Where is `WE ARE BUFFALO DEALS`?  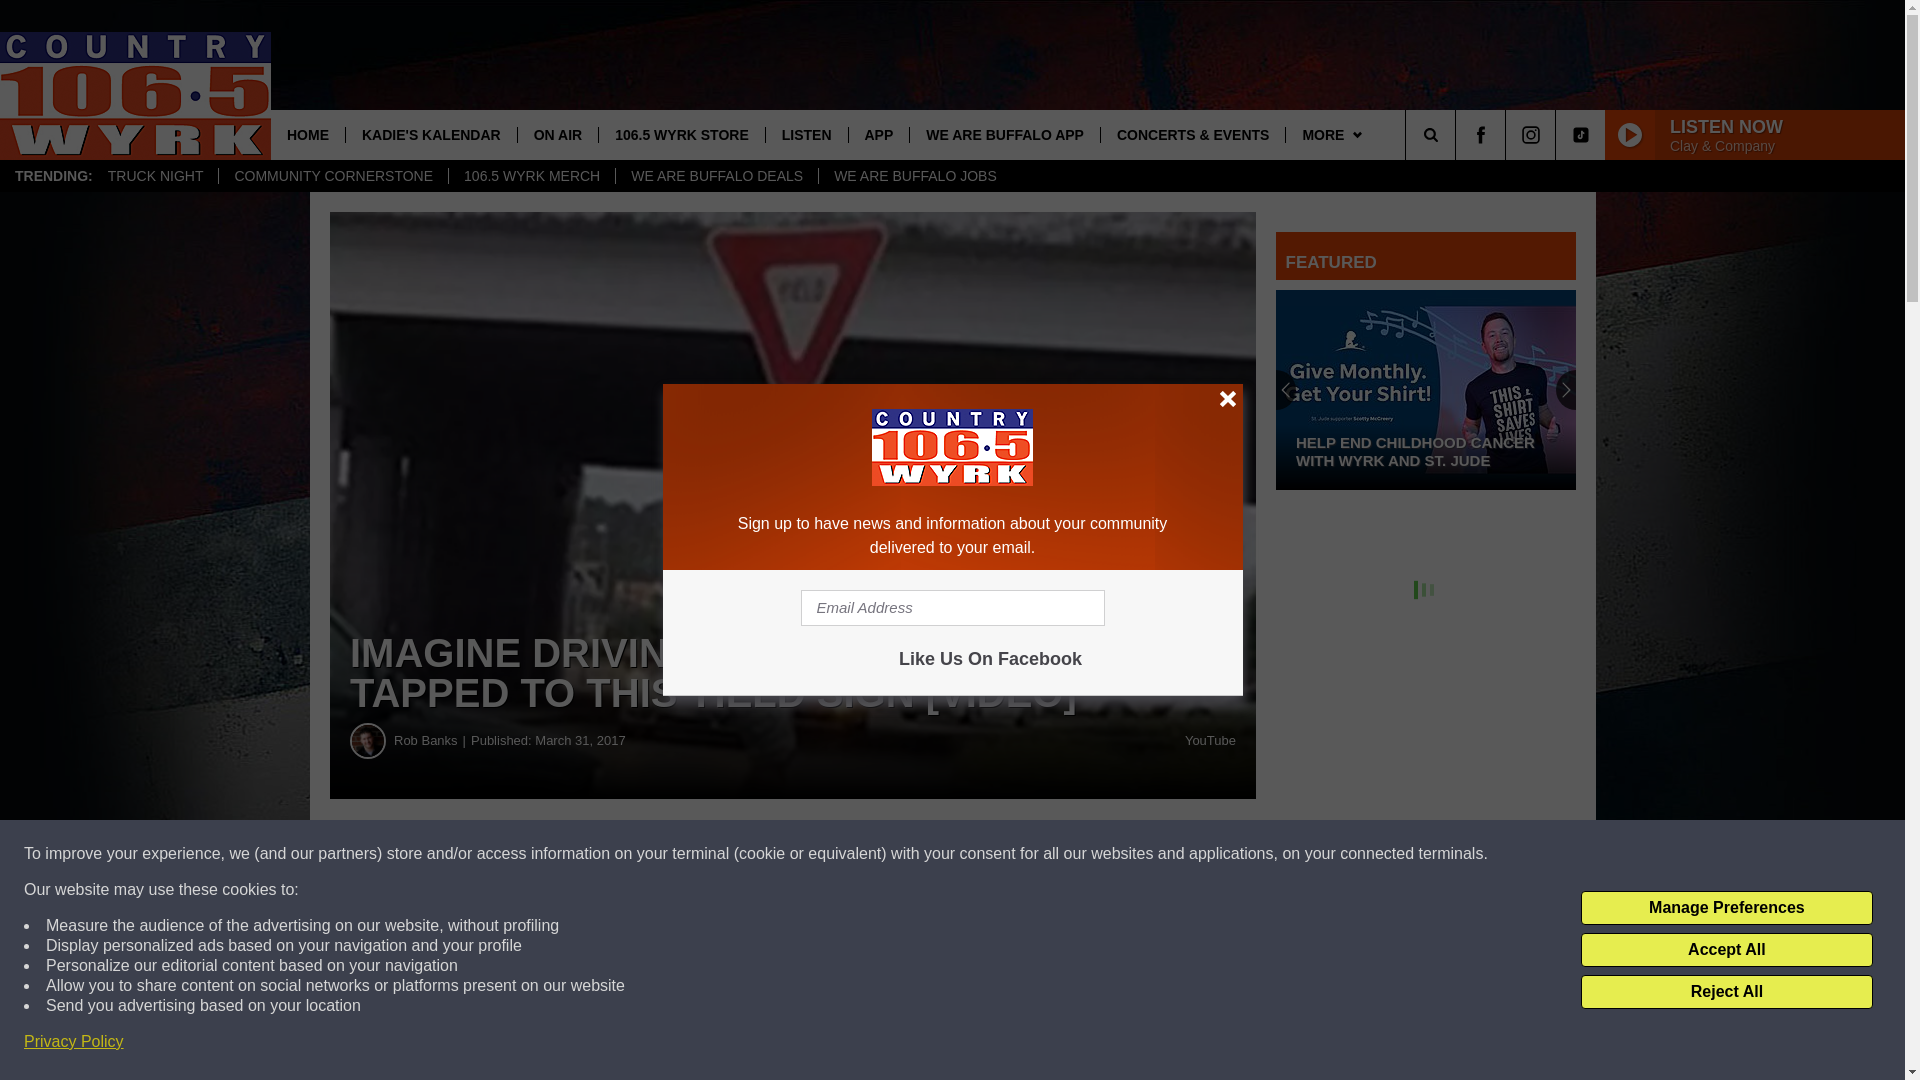 WE ARE BUFFALO DEALS is located at coordinates (716, 176).